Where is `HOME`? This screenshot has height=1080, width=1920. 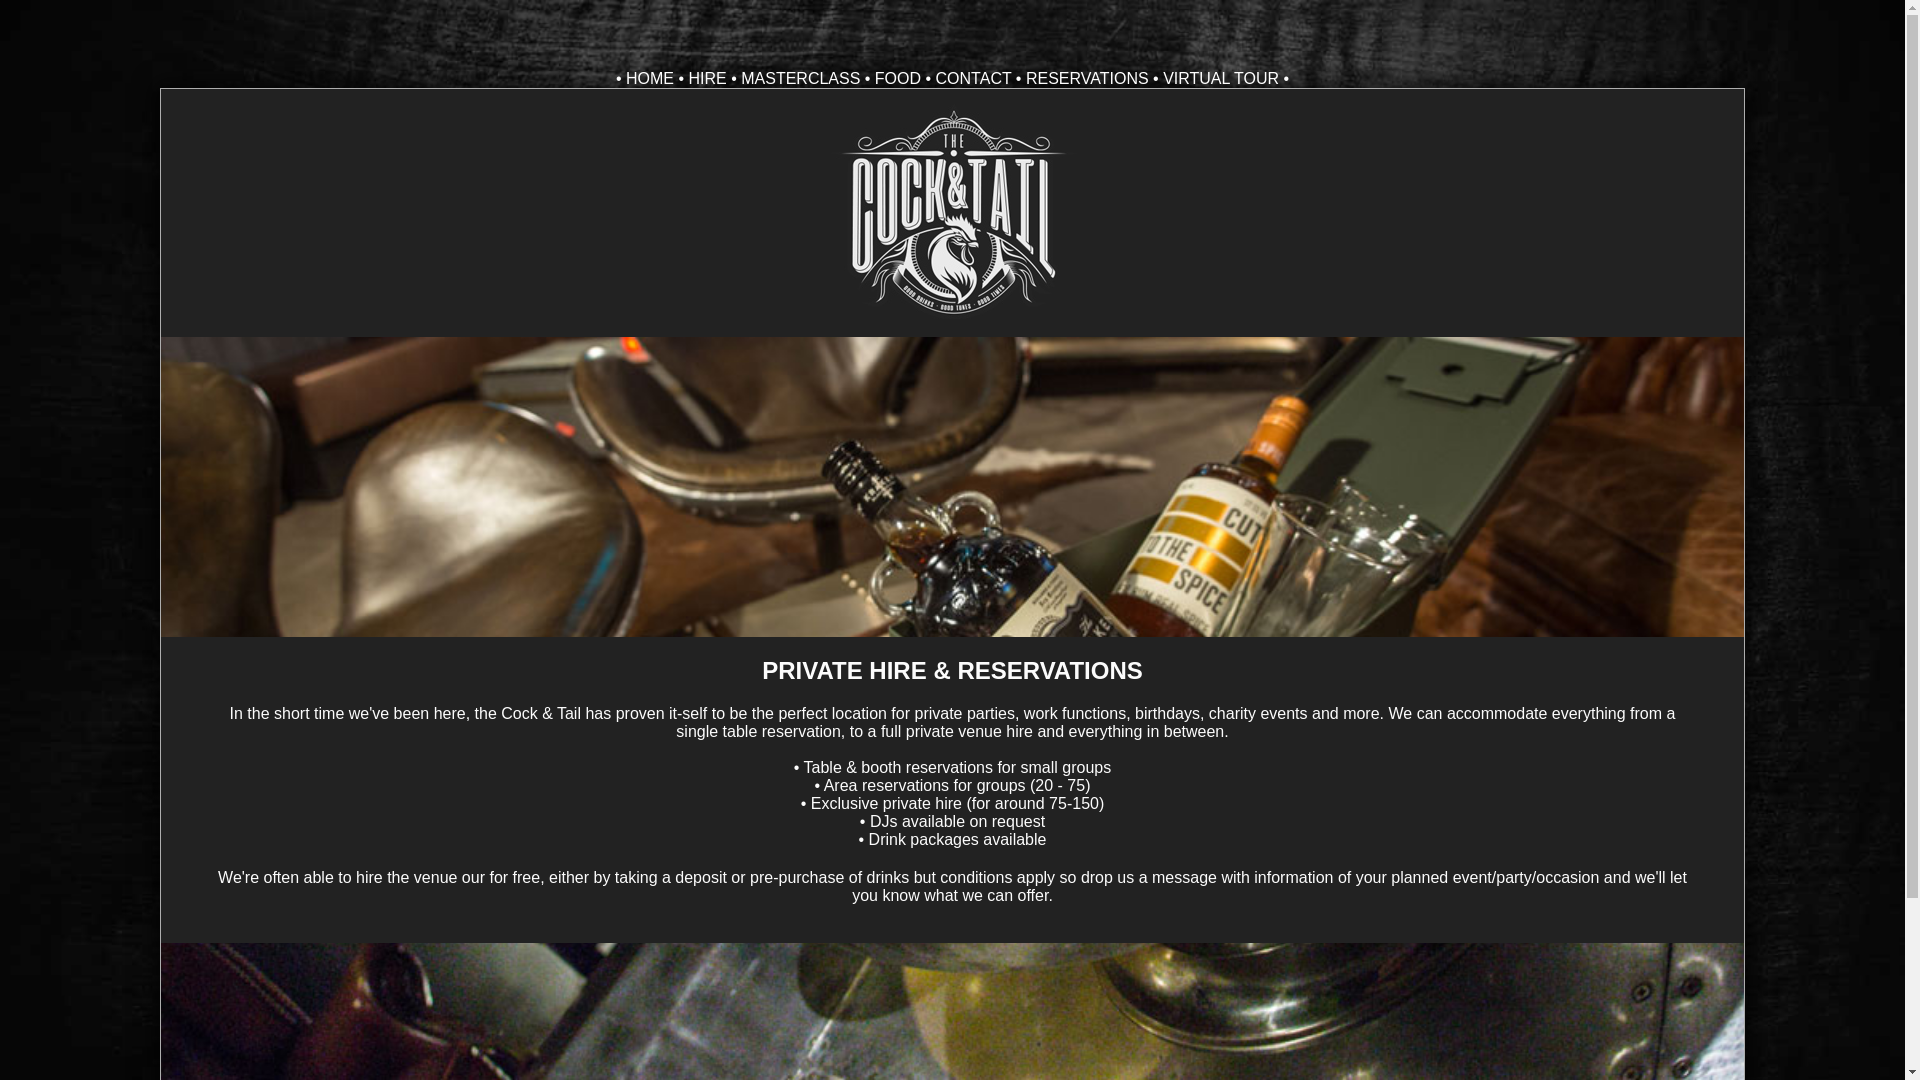 HOME is located at coordinates (649, 78).